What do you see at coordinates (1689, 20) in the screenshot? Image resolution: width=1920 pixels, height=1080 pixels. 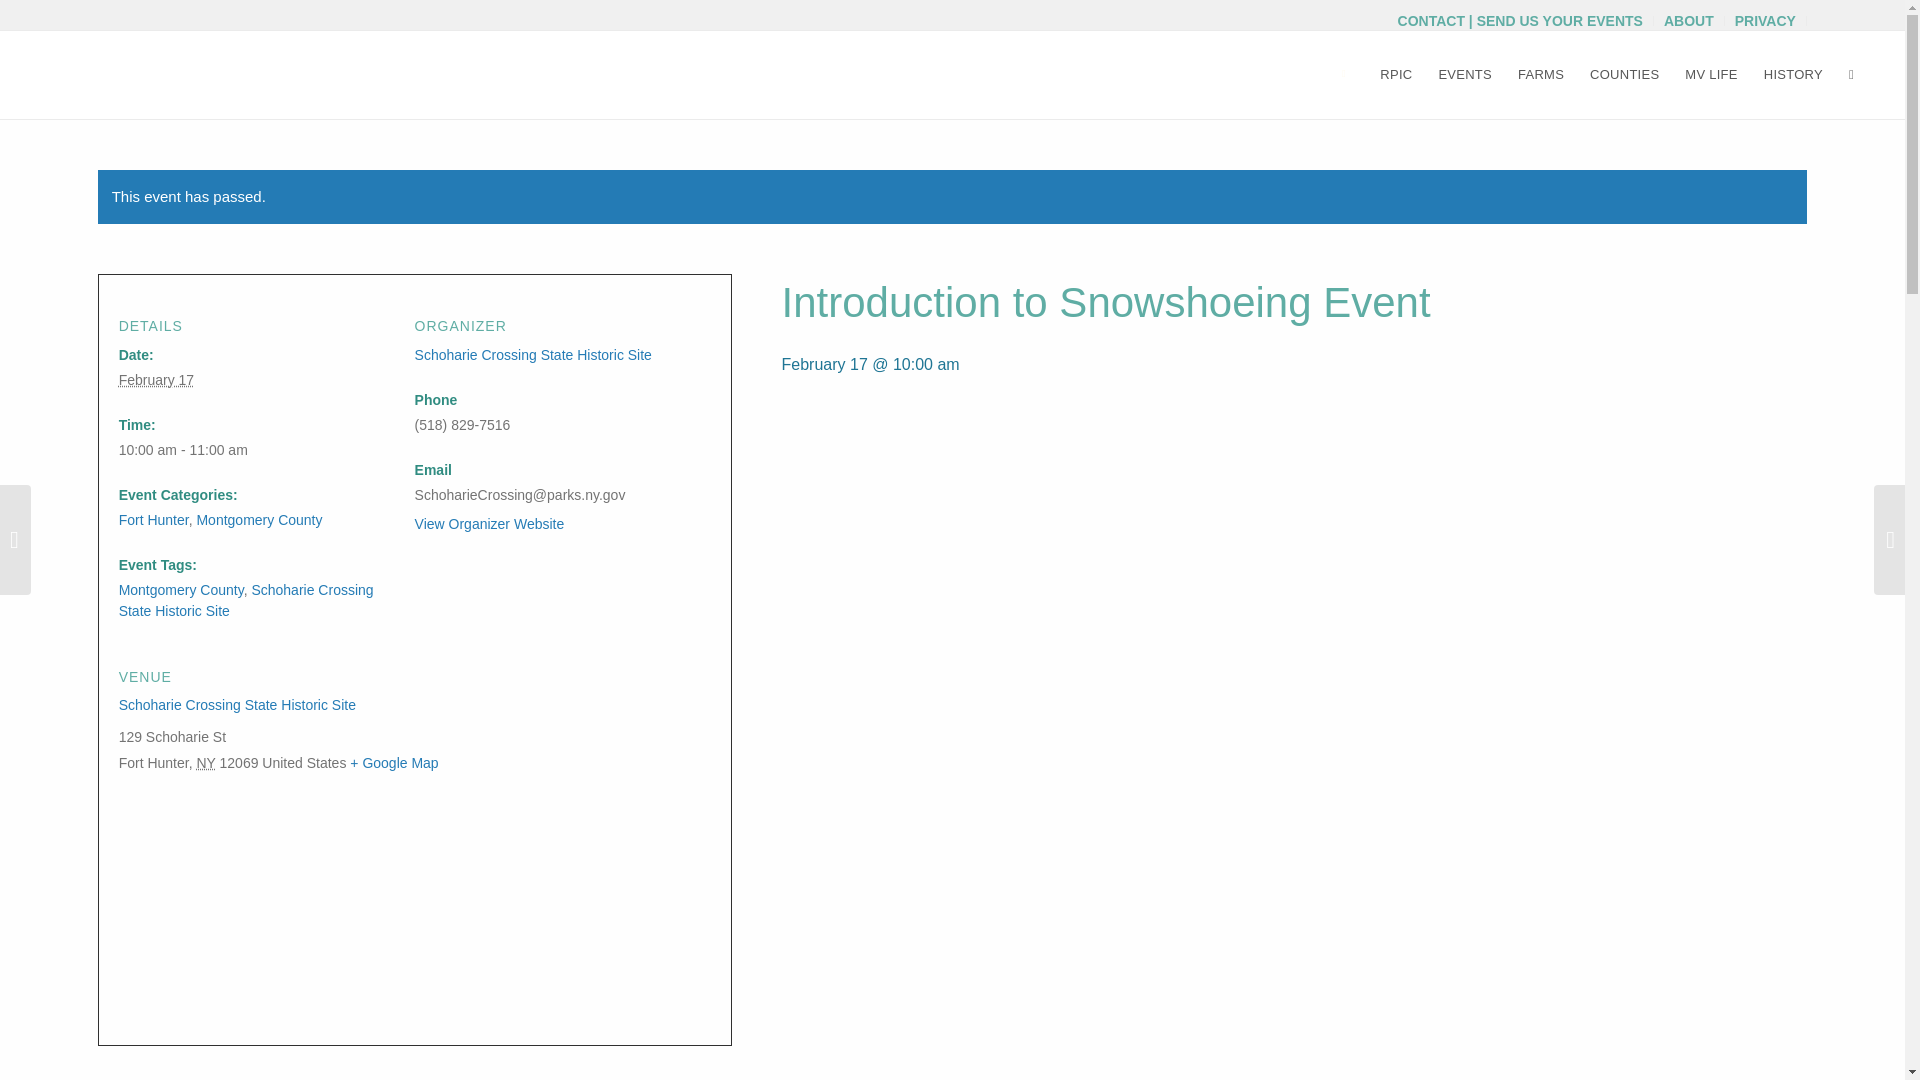 I see `ABOUT` at bounding box center [1689, 20].